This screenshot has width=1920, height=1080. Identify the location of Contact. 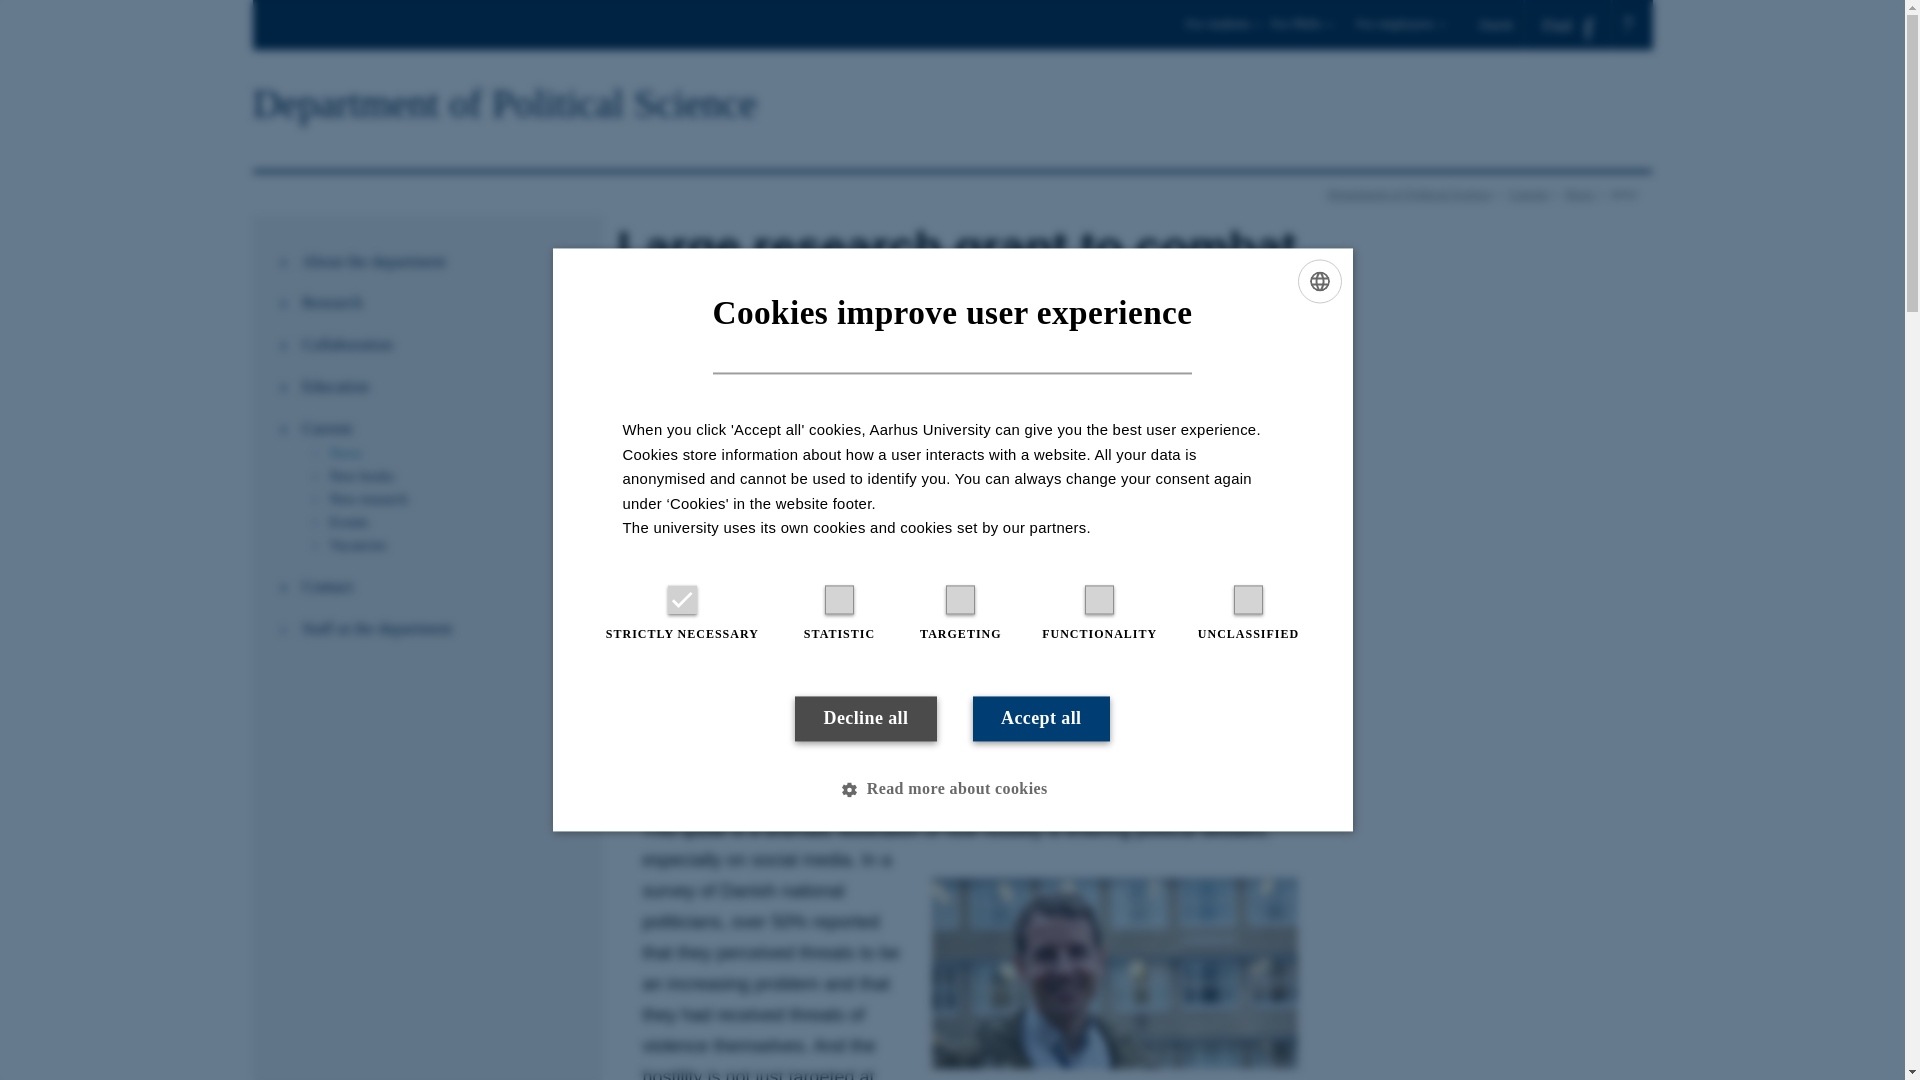
(441, 586).